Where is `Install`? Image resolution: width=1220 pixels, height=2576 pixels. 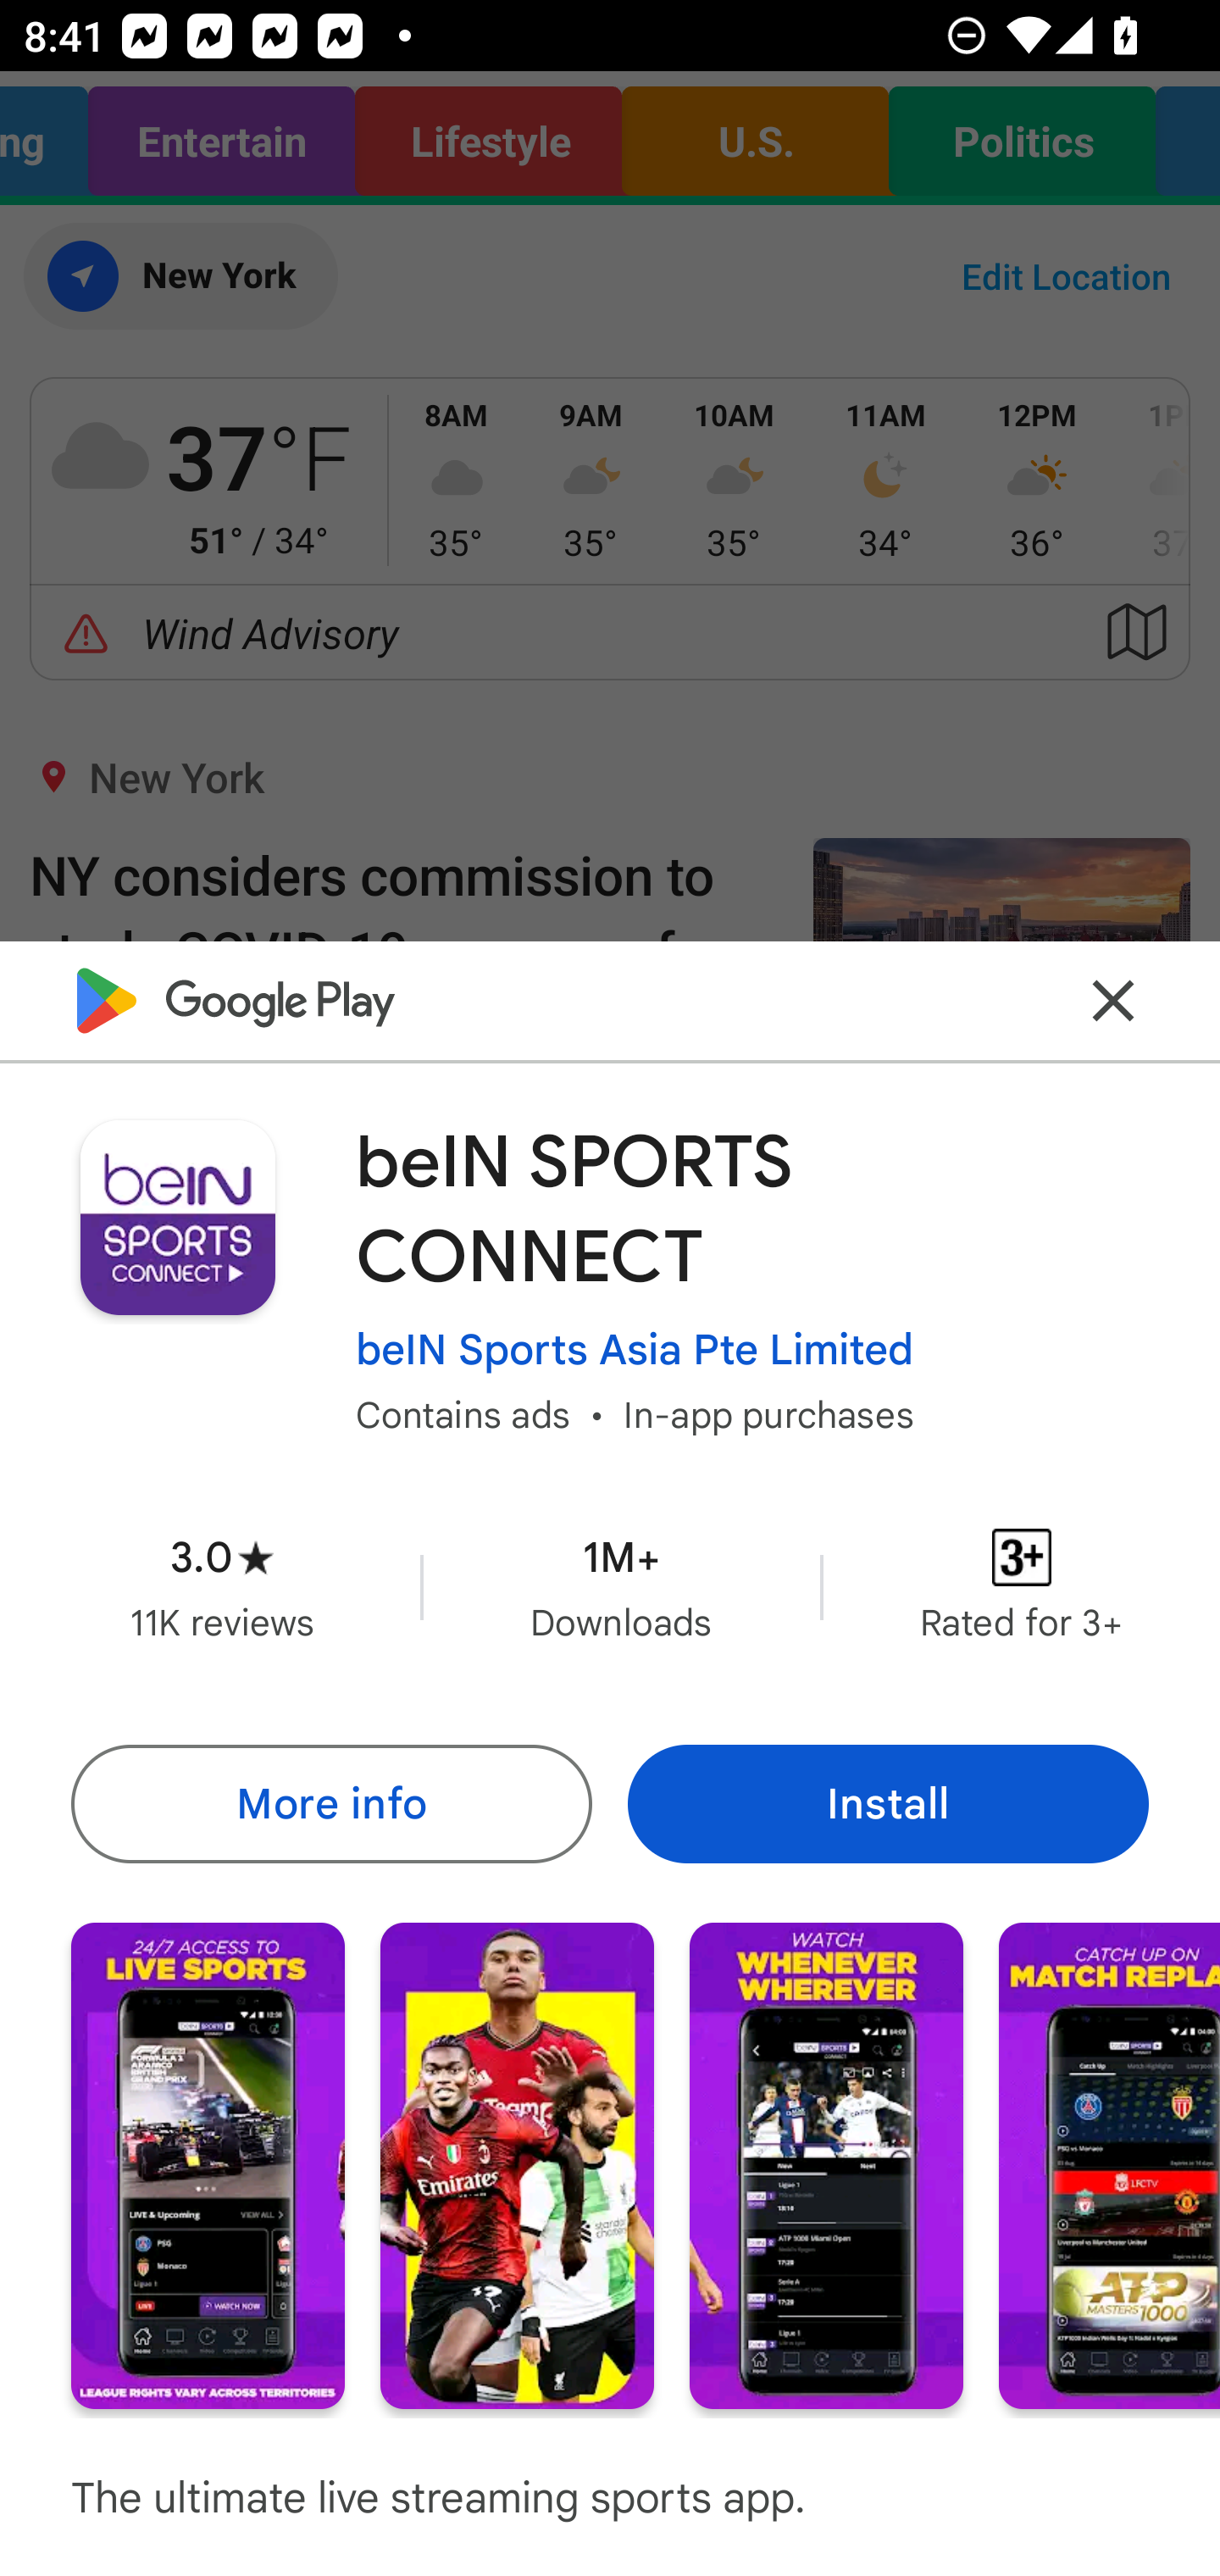 Install is located at coordinates (888, 1803).